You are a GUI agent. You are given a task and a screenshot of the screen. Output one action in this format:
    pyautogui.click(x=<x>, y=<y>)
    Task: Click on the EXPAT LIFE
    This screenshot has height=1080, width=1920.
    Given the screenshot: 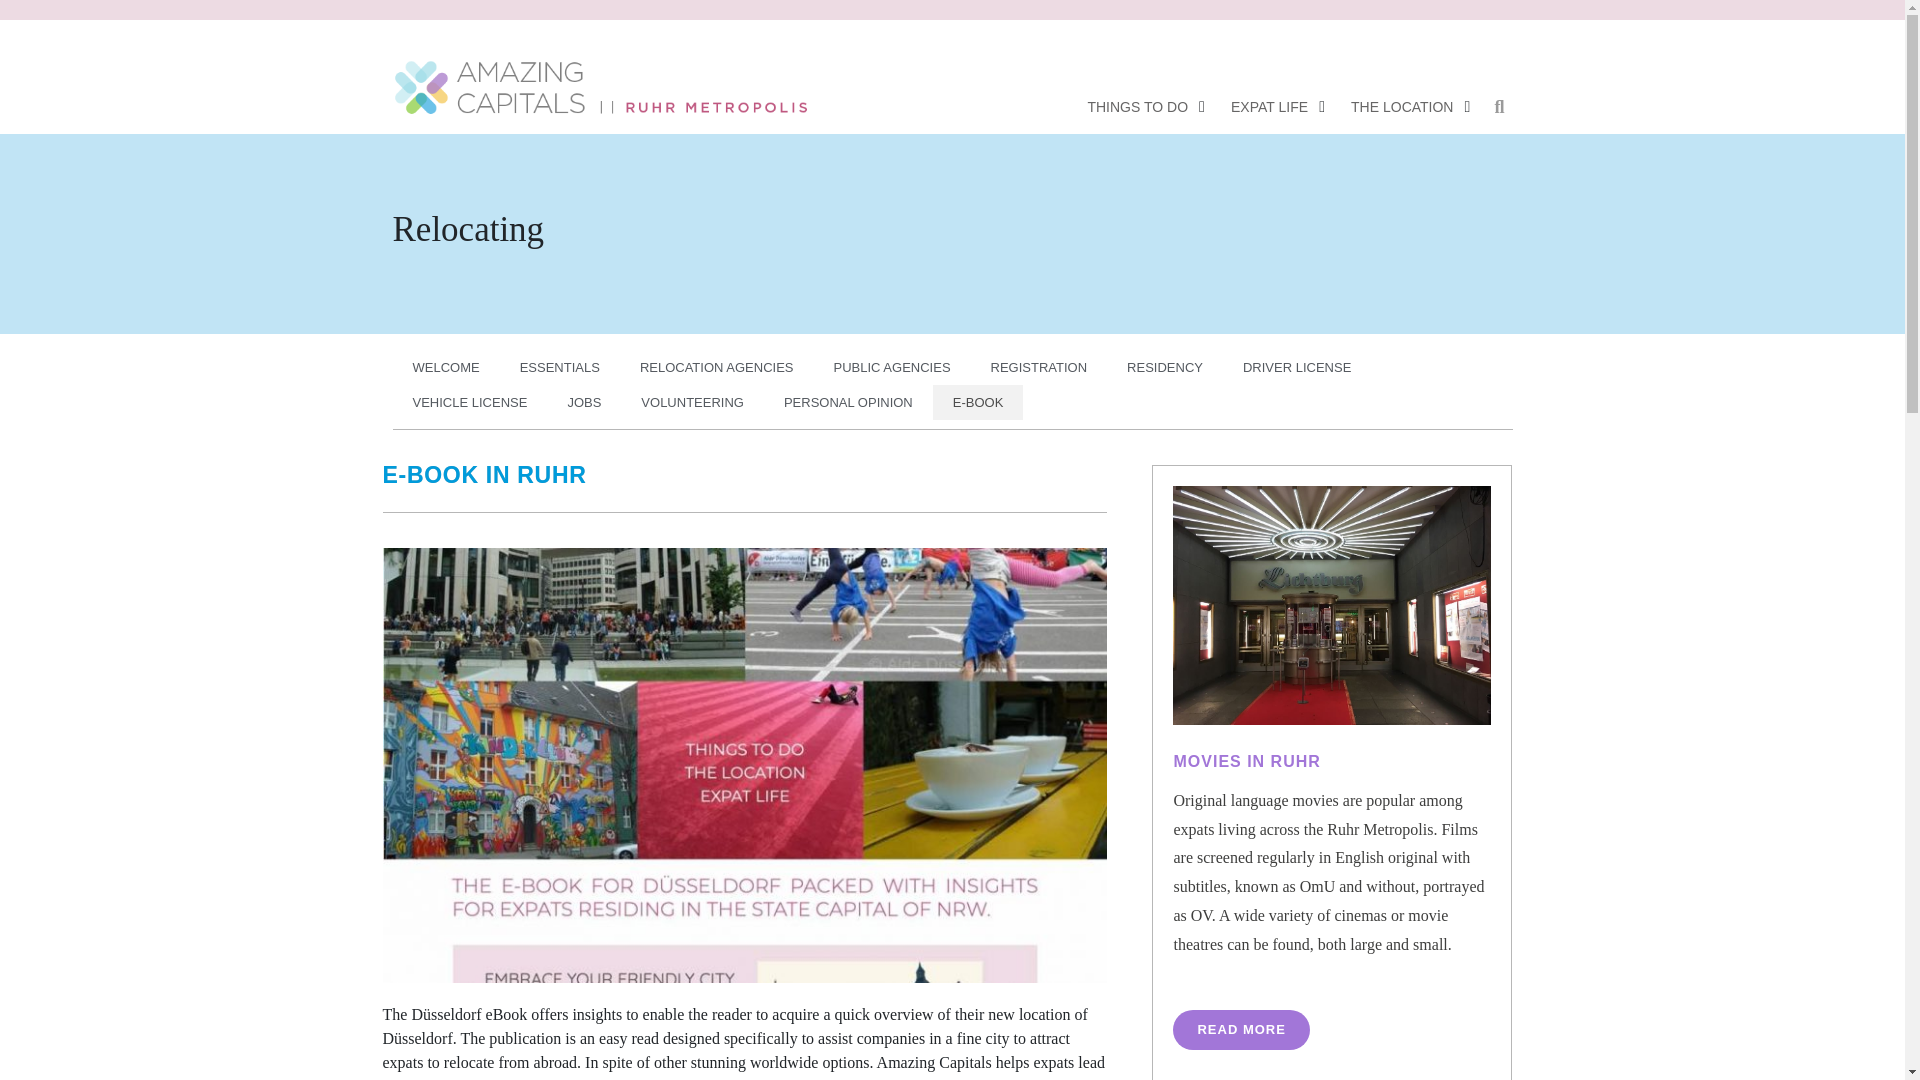 What is the action you would take?
    pyautogui.click(x=1268, y=106)
    